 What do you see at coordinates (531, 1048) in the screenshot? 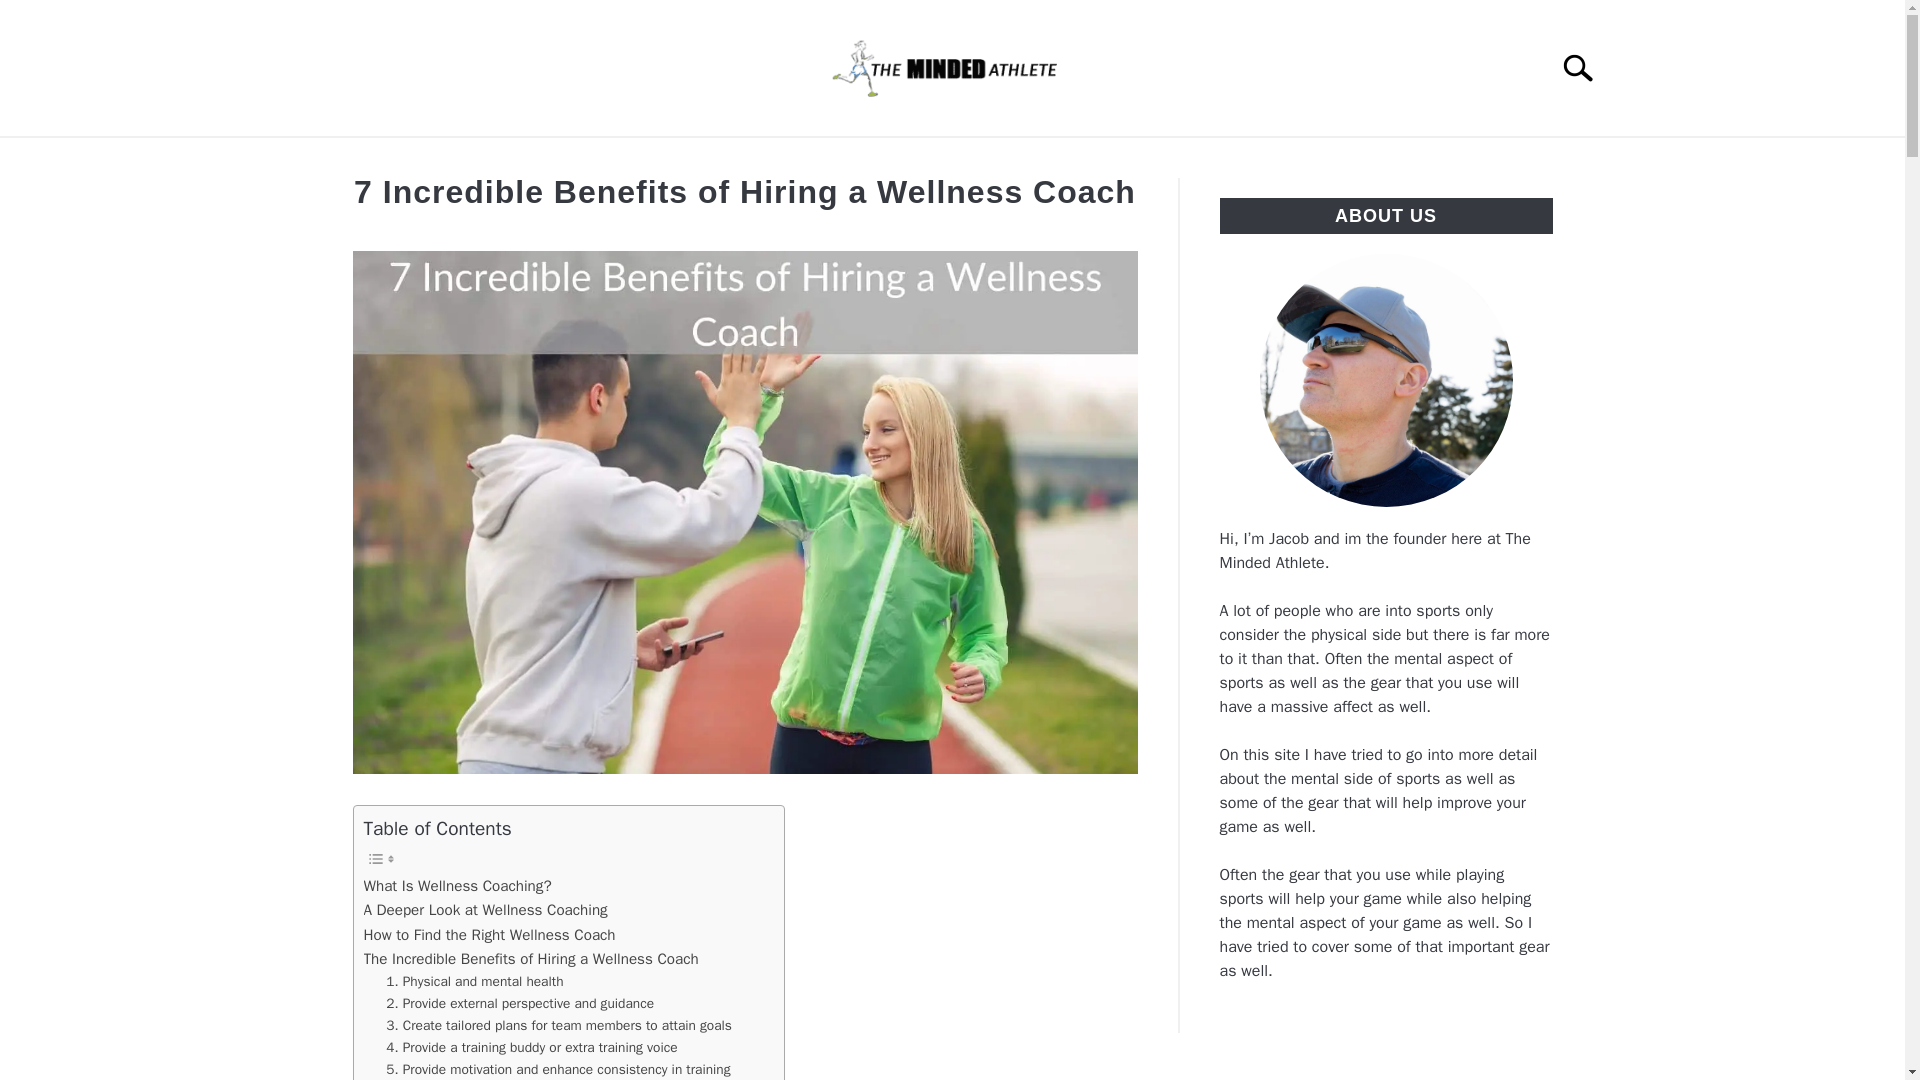
I see `4. Provide a training buddy or extra training voice` at bounding box center [531, 1048].